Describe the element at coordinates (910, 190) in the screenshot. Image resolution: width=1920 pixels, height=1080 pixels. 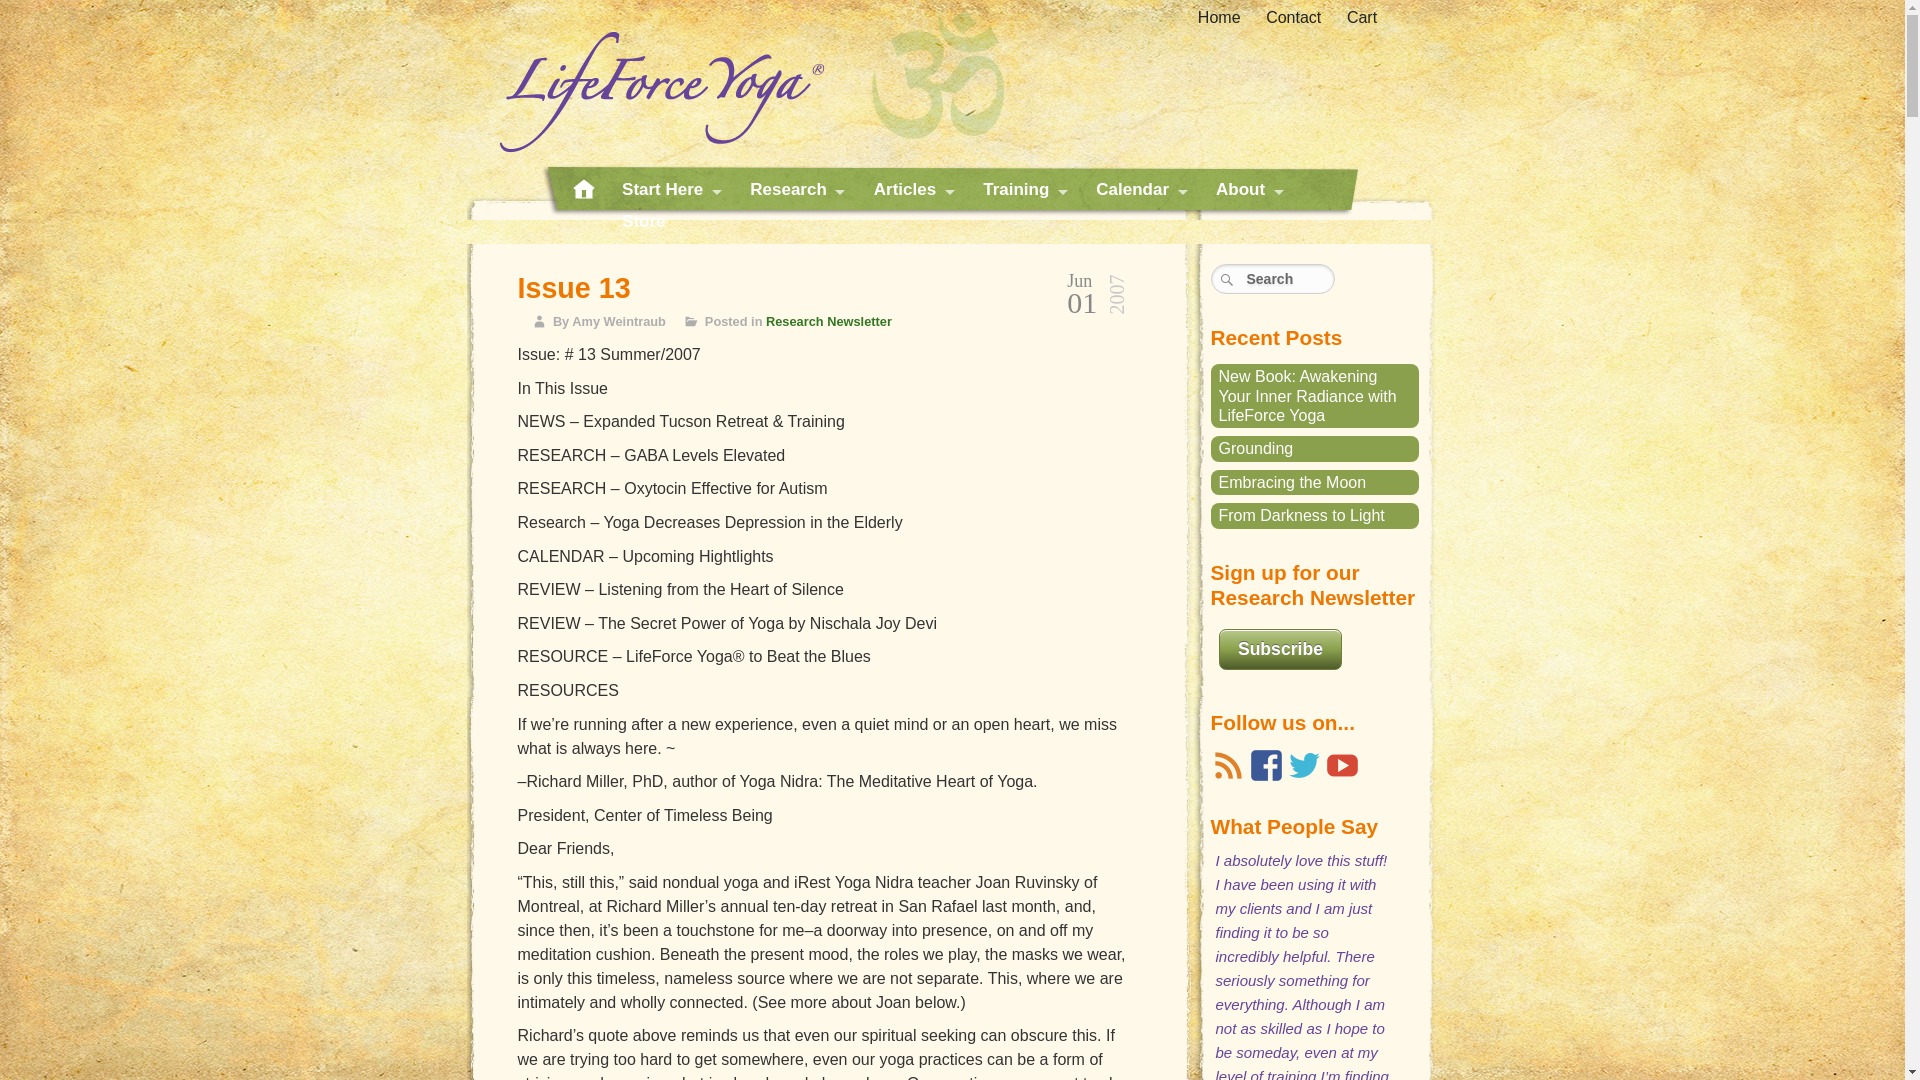
I see `Articles` at that location.